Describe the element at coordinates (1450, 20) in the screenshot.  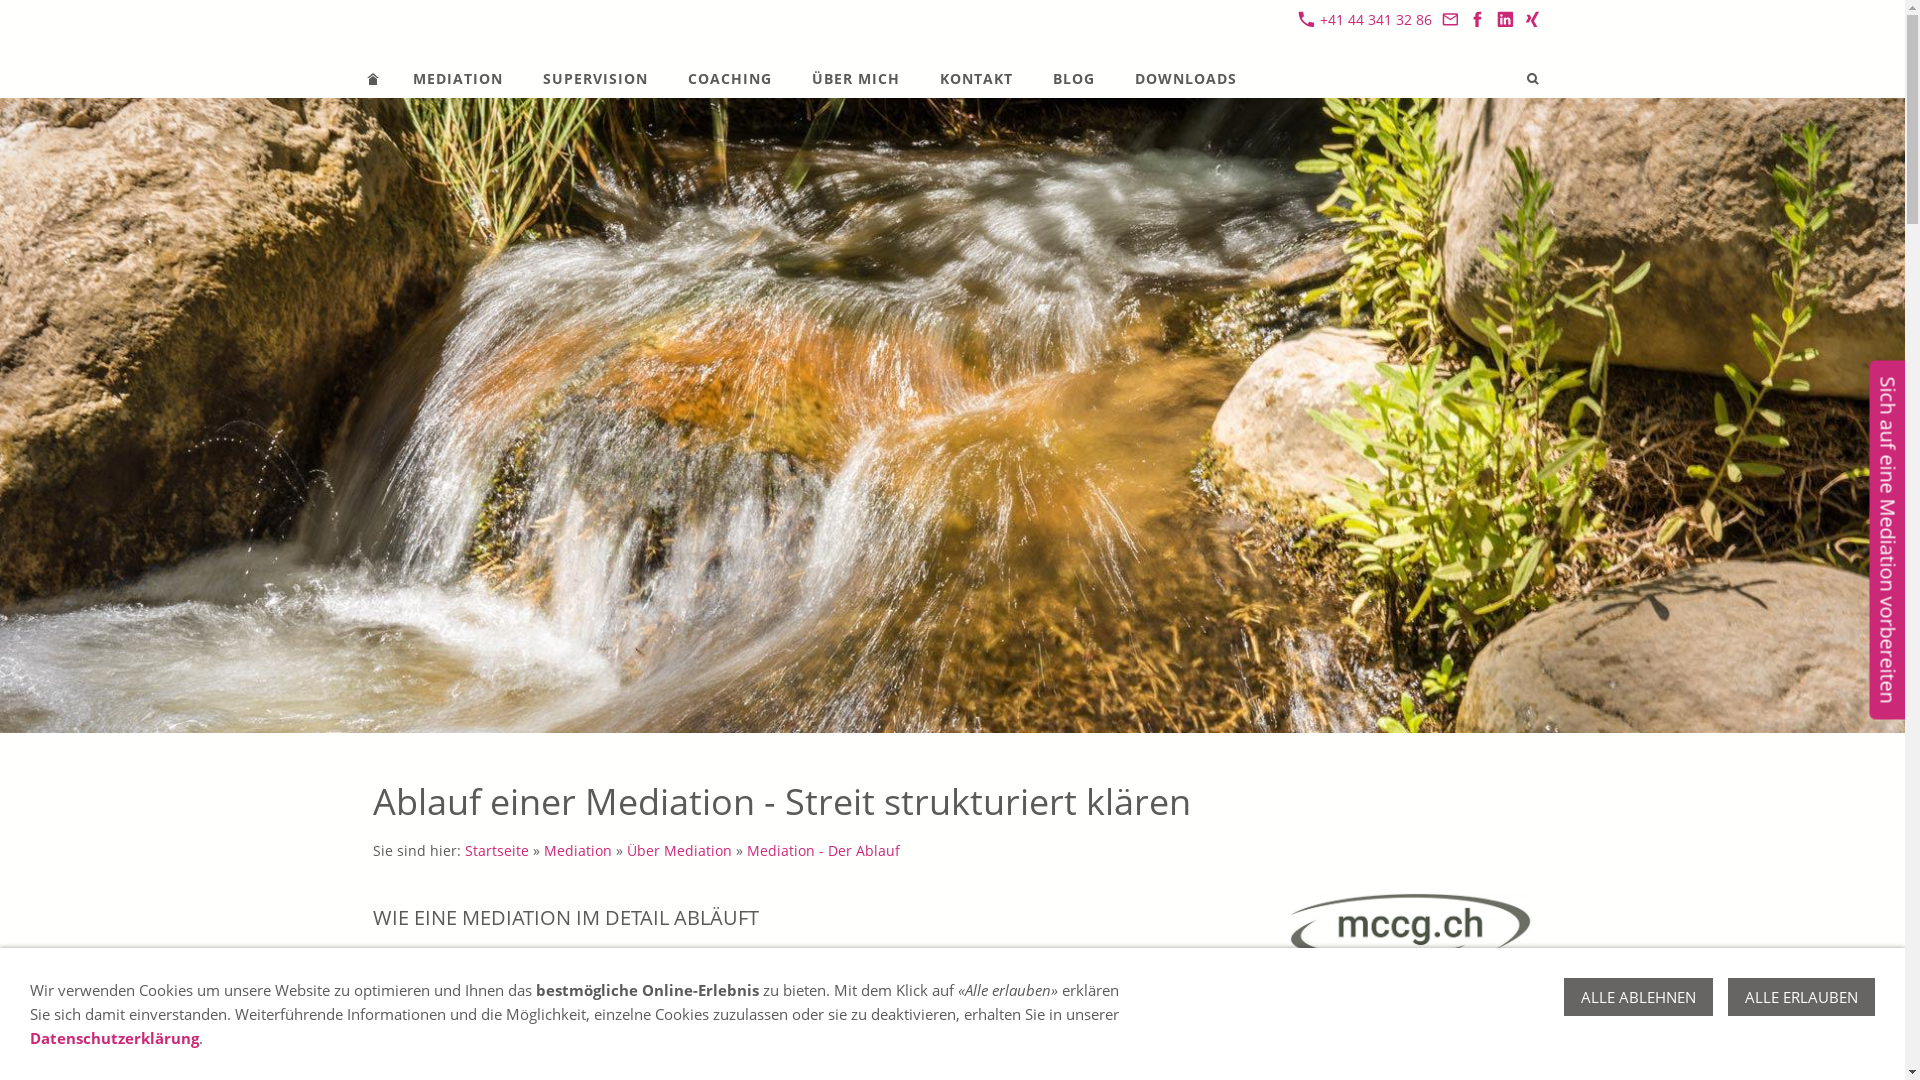
I see `Senden Sie uns eine E-Mail-Nachricht` at that location.